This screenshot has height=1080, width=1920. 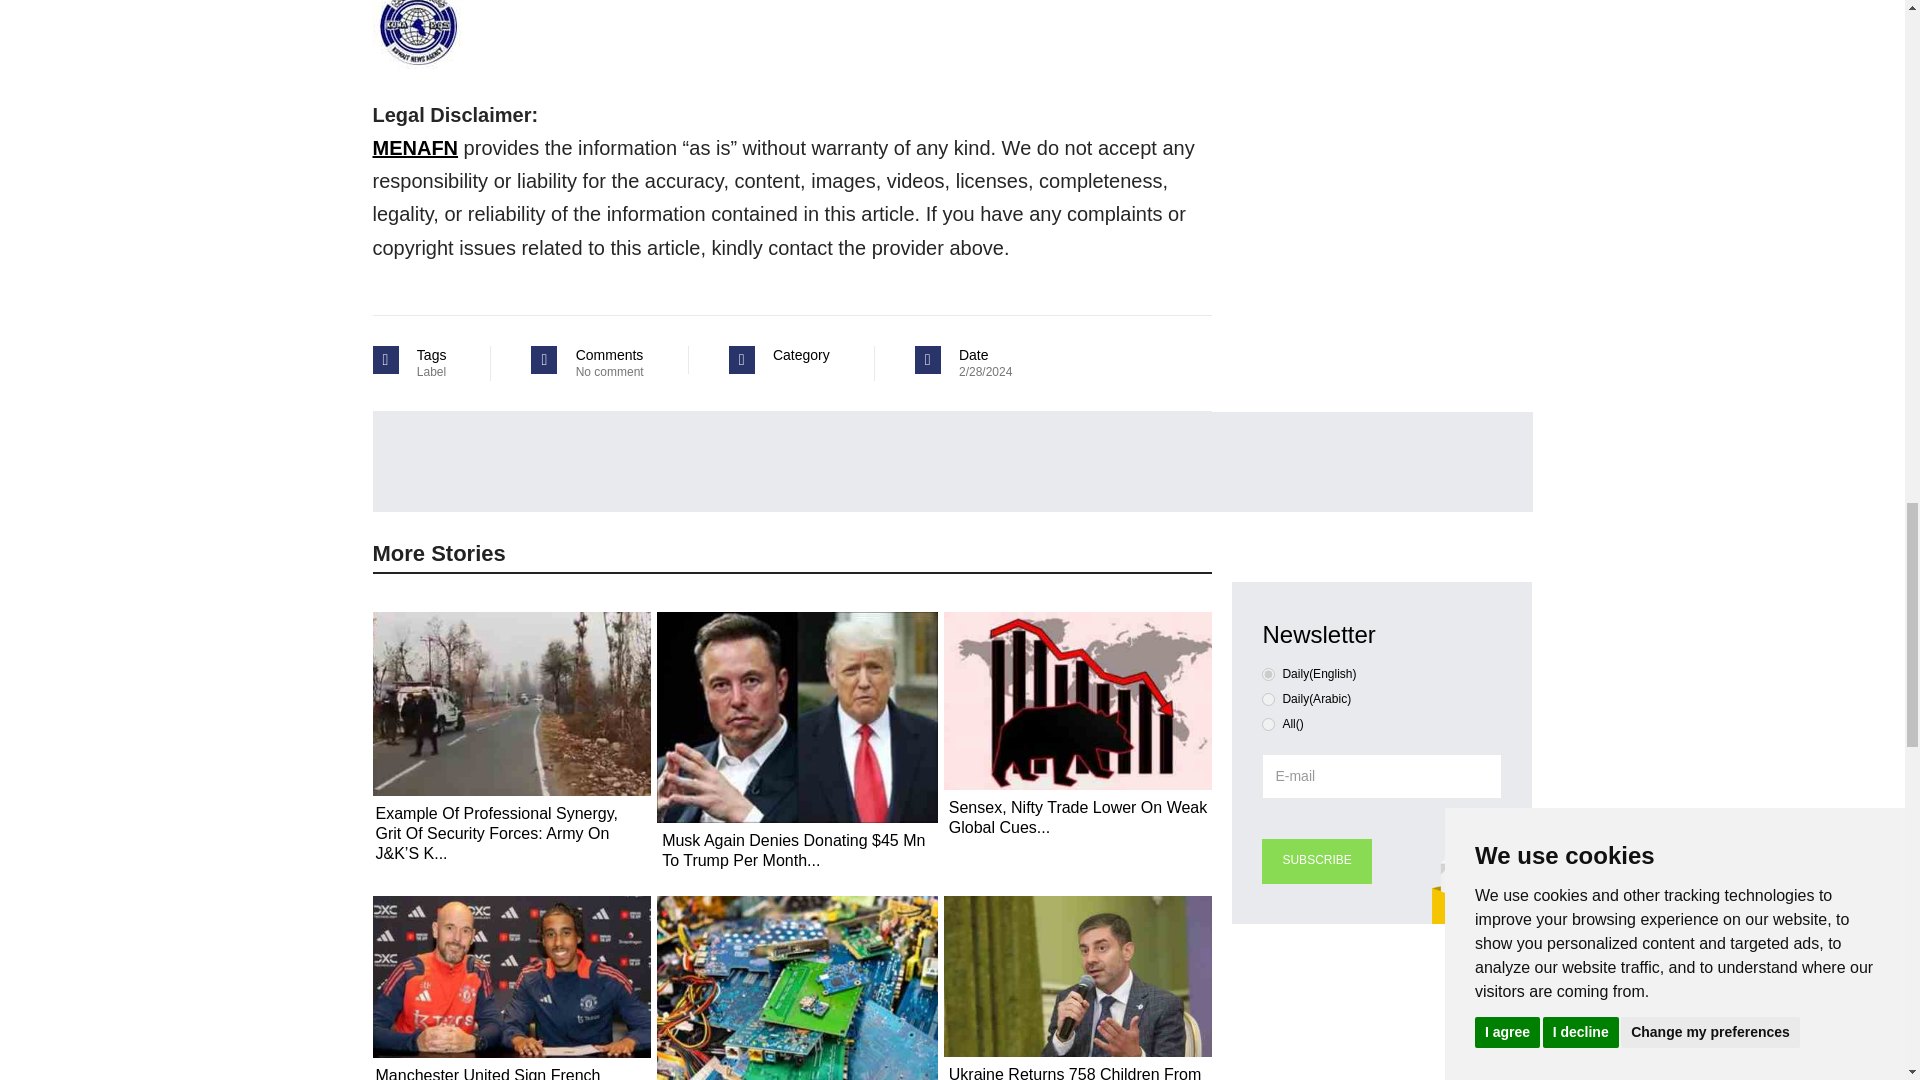 What do you see at coordinates (1268, 724) in the screenshot?
I see `2` at bounding box center [1268, 724].